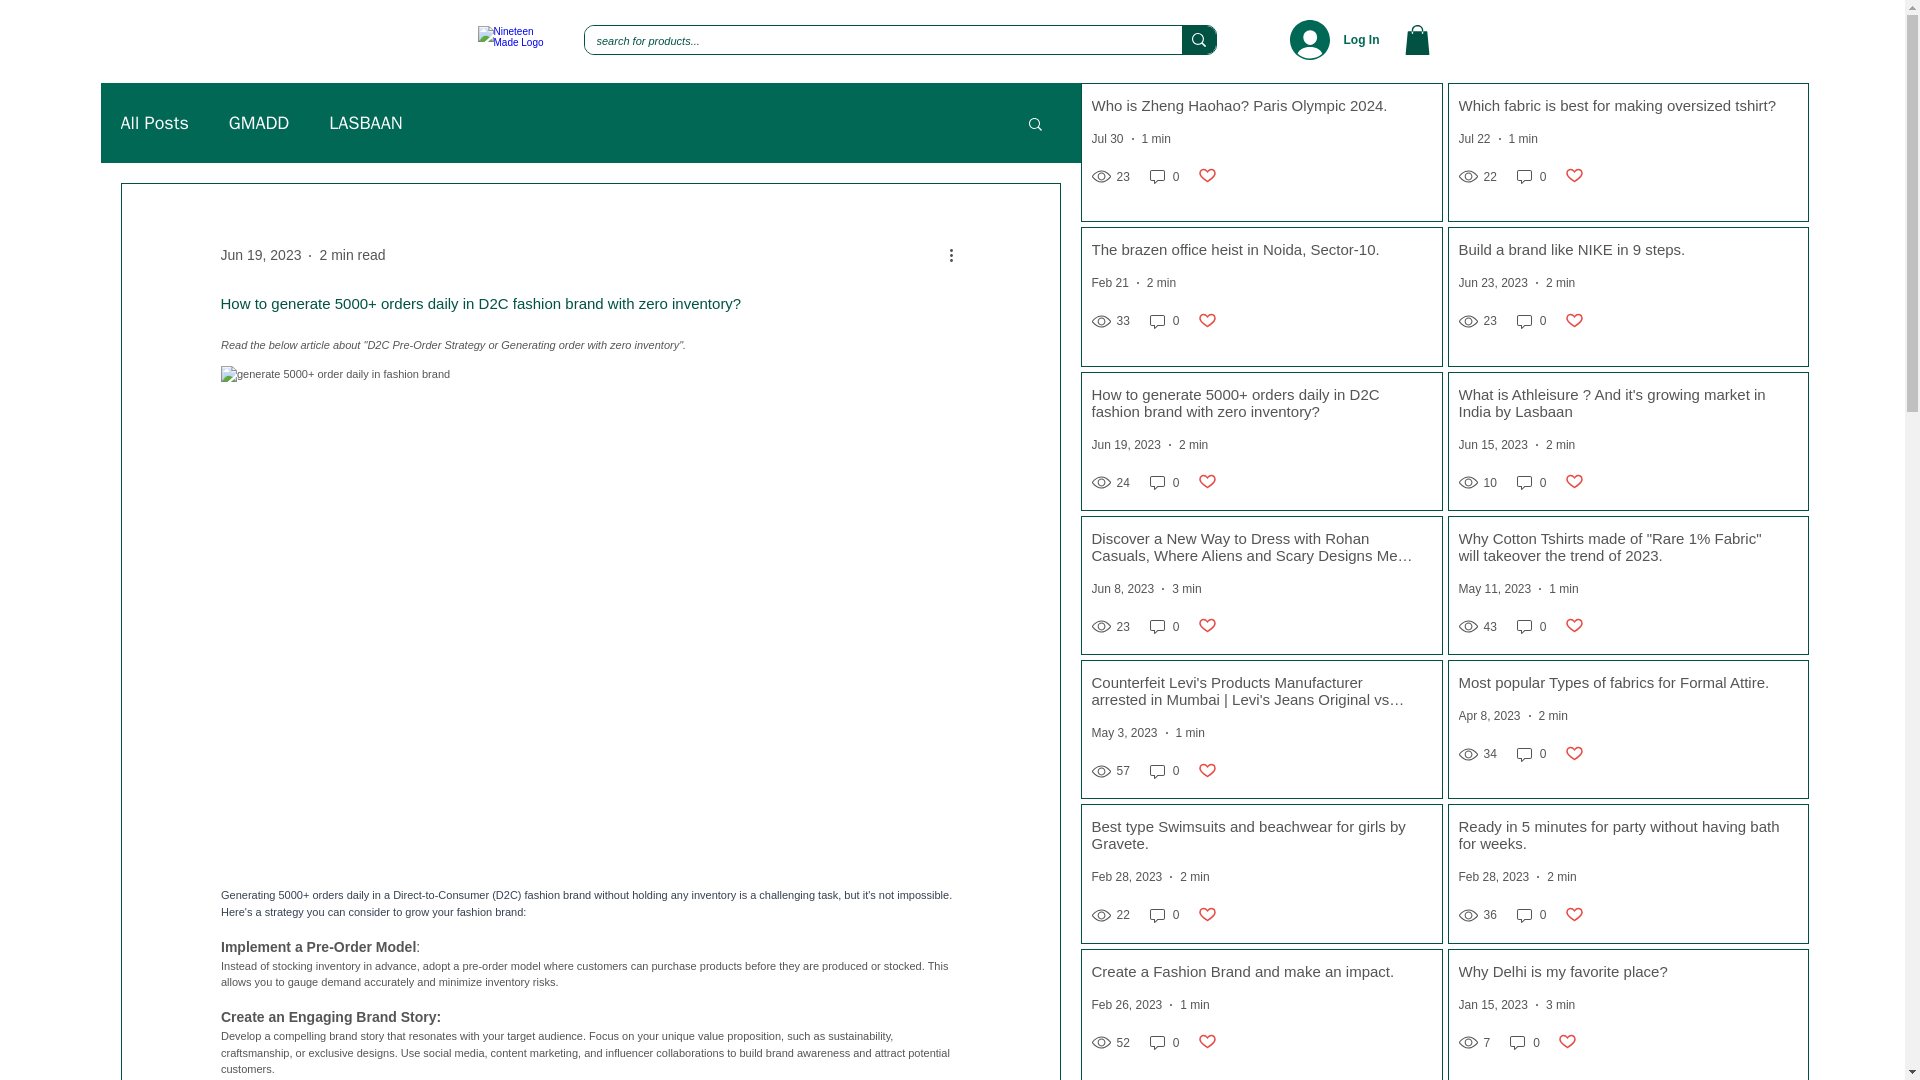 Image resolution: width=1920 pixels, height=1080 pixels. What do you see at coordinates (1621, 110) in the screenshot?
I see `Which fabric is best for making oversized tshirt?` at bounding box center [1621, 110].